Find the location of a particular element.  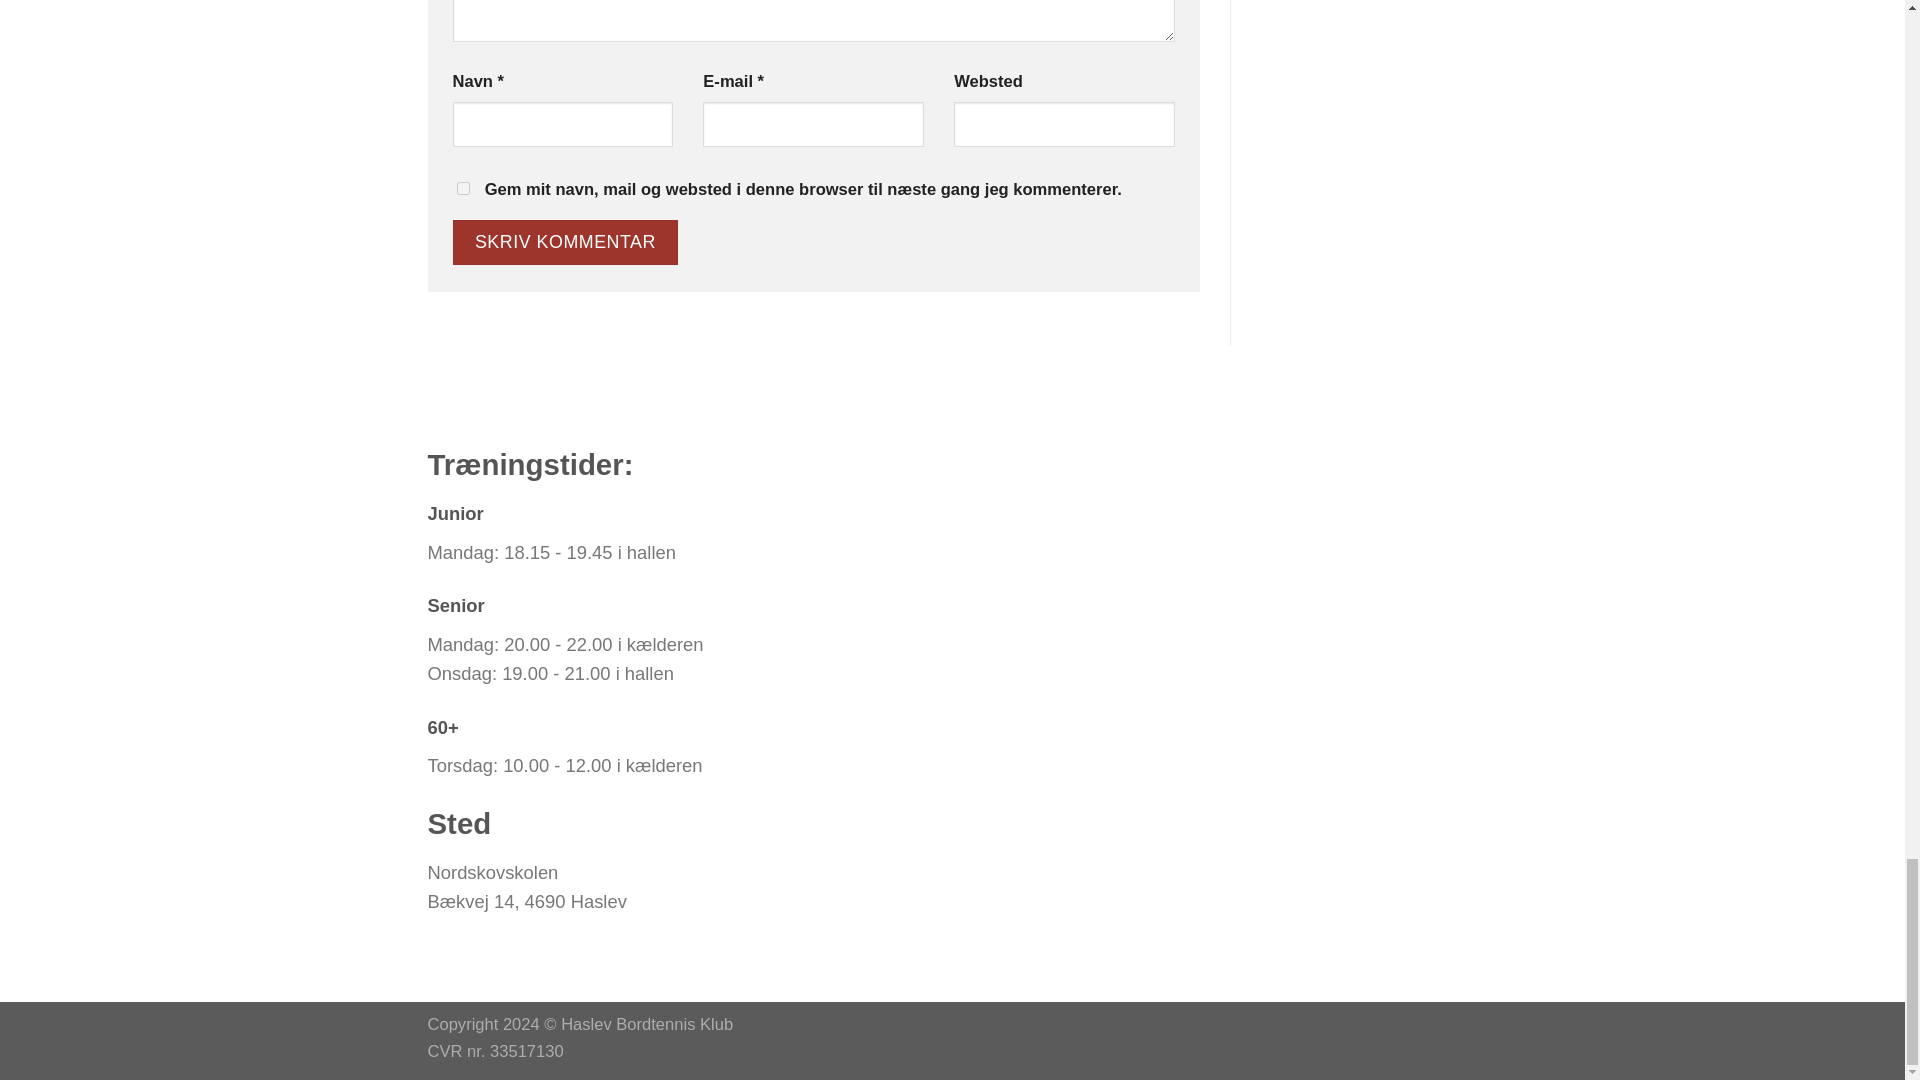

yes is located at coordinates (462, 188).